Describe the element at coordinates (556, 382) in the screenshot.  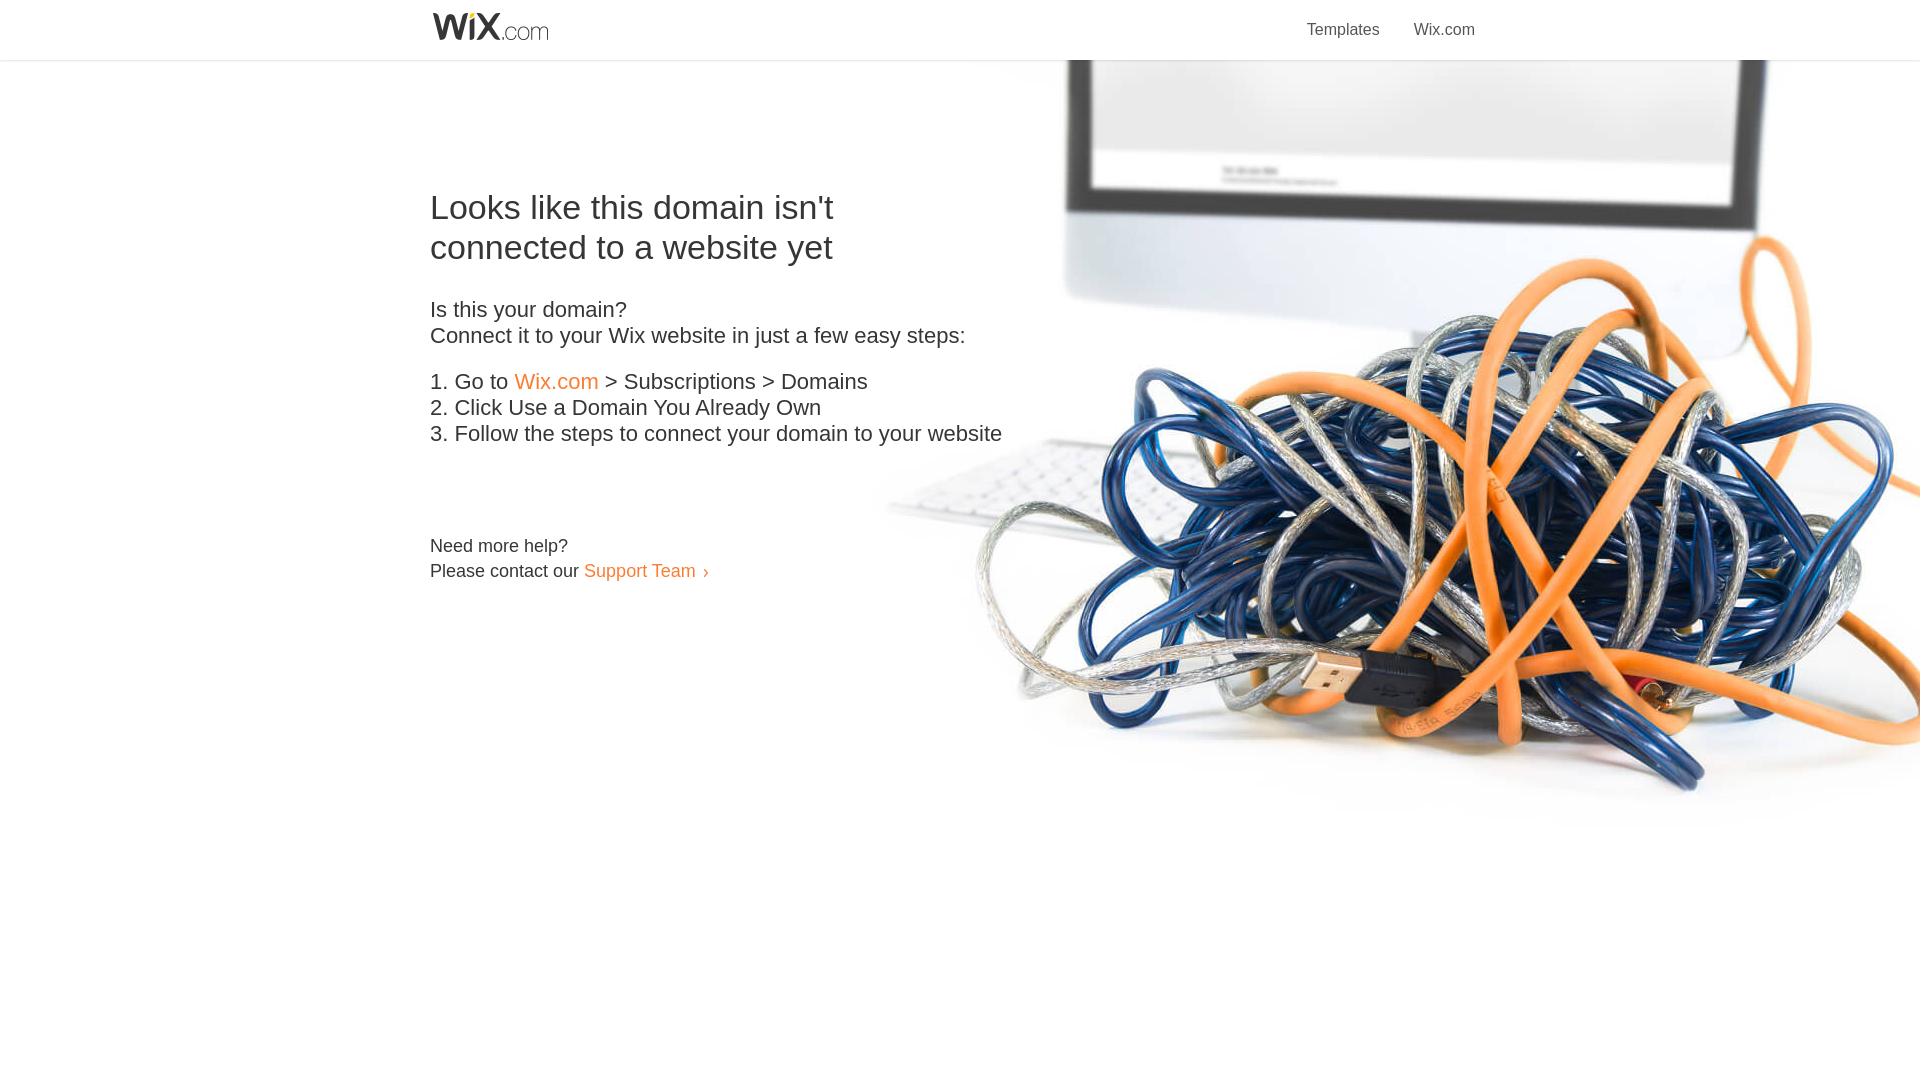
I see `Wix.com` at that location.